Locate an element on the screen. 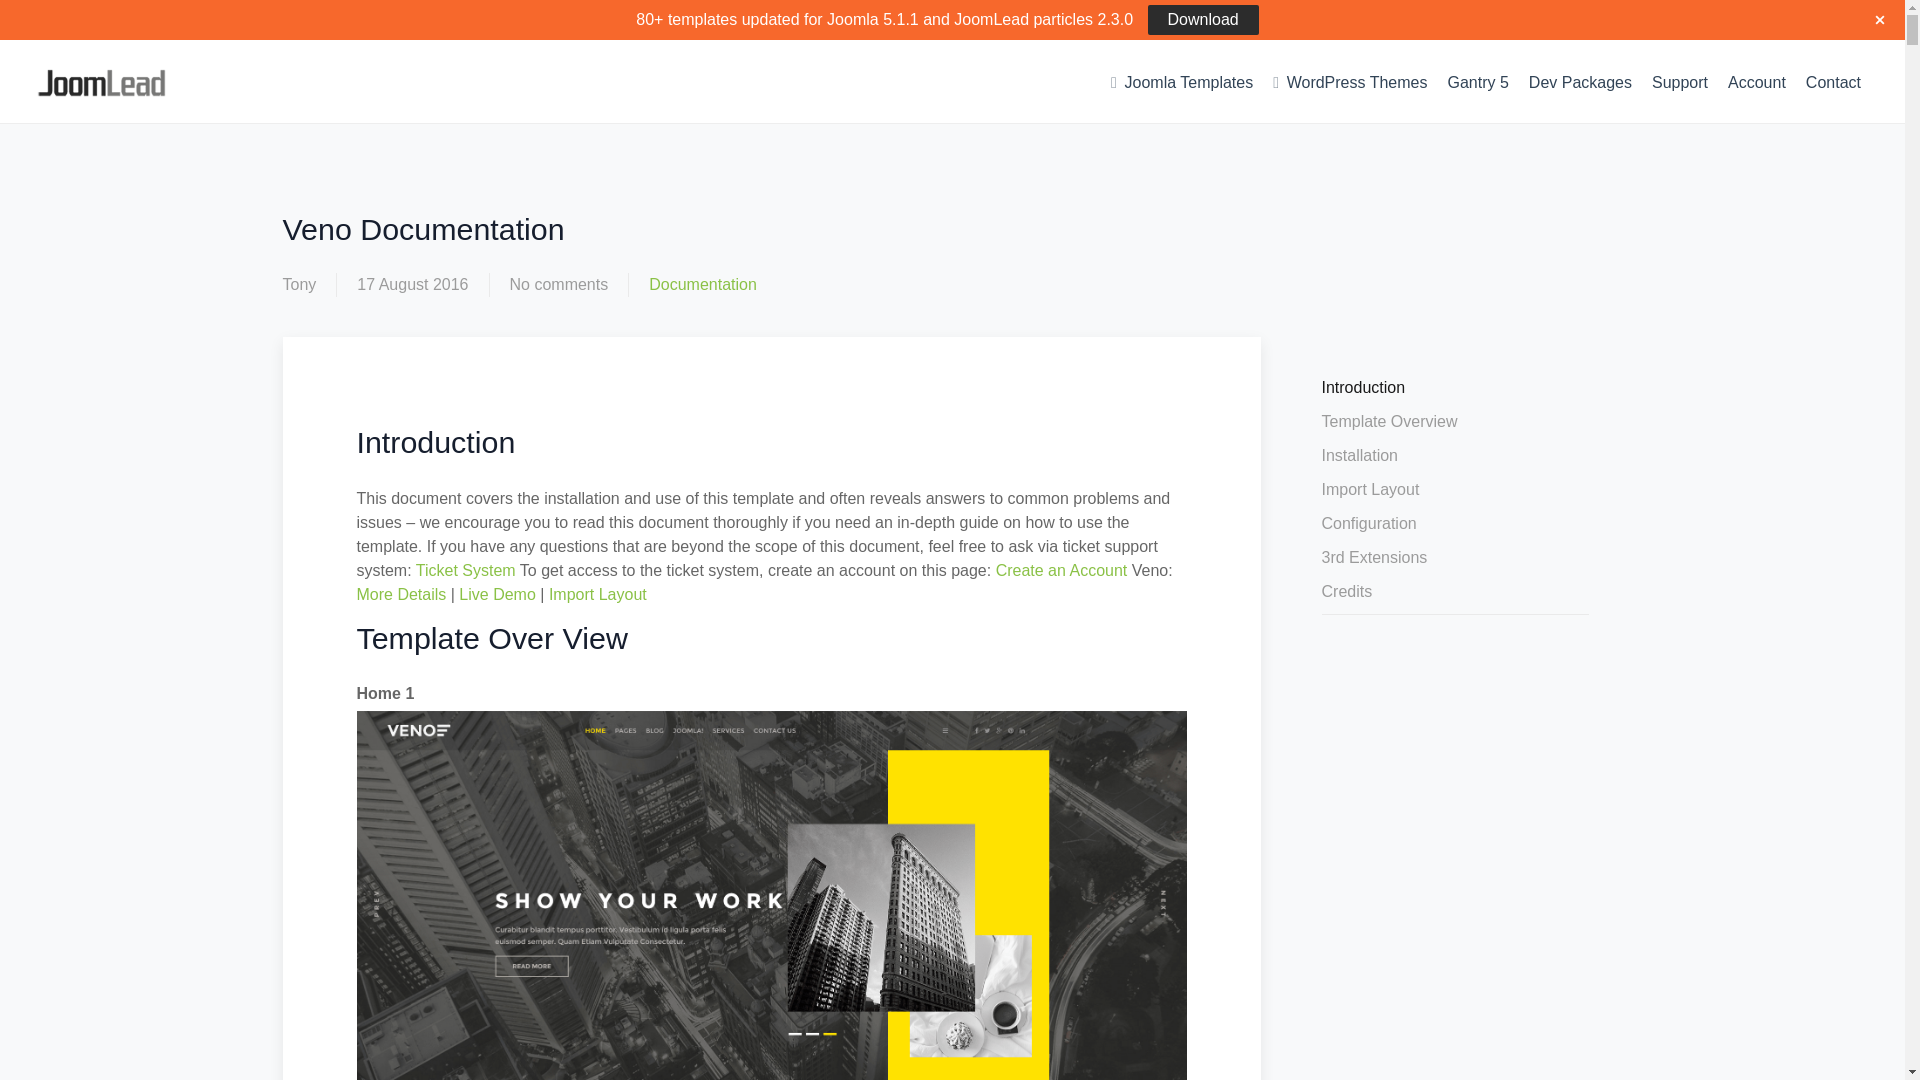 The image size is (1920, 1080). Create an Account is located at coordinates (1062, 570).